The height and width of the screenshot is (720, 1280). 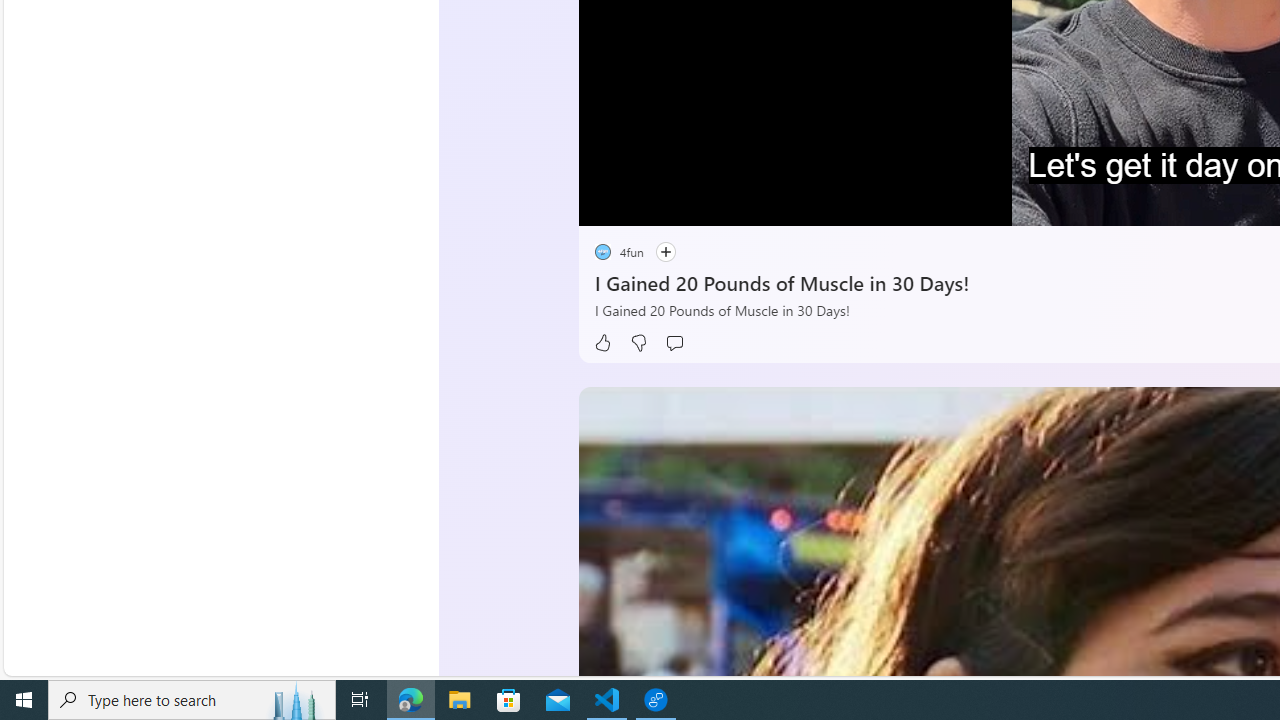 What do you see at coordinates (674, 343) in the screenshot?
I see `Start the conversation` at bounding box center [674, 343].